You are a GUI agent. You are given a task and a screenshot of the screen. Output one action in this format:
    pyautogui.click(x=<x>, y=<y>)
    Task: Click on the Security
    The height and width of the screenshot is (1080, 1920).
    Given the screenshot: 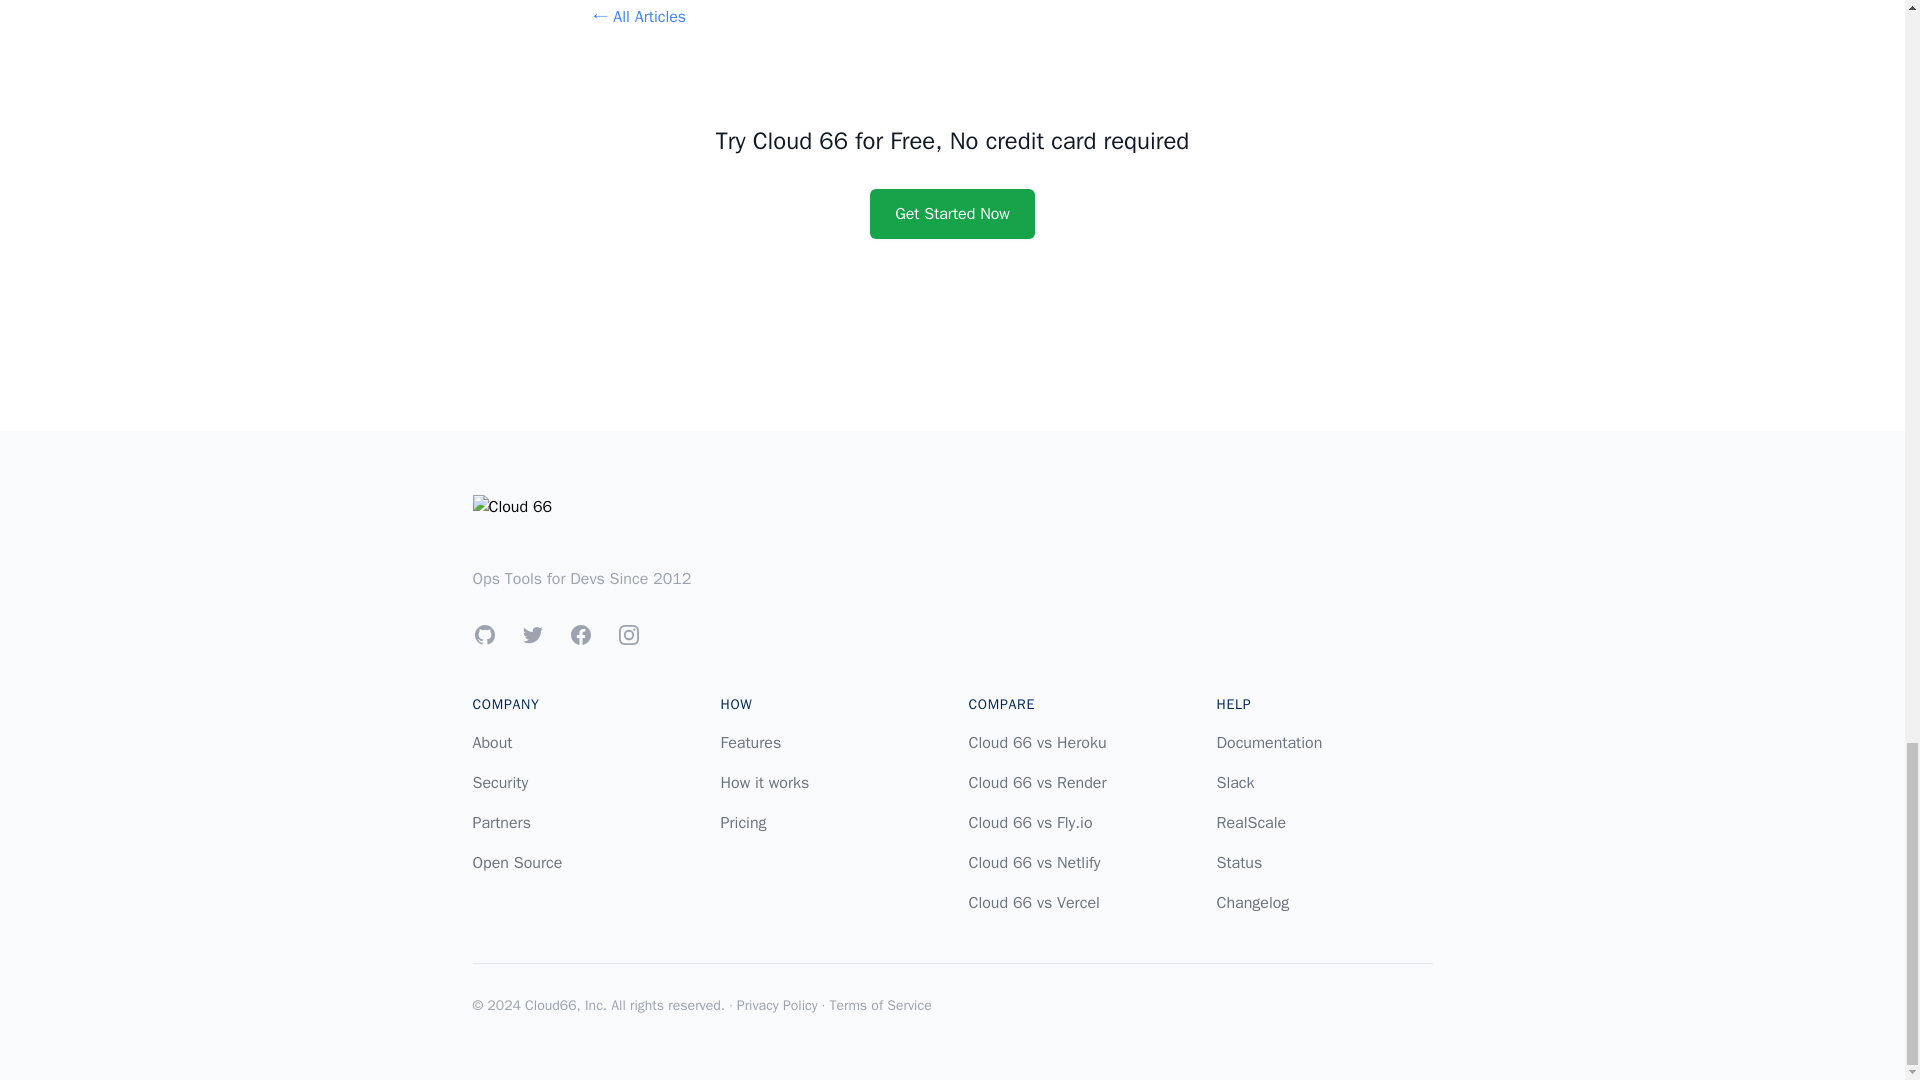 What is the action you would take?
    pyautogui.click(x=500, y=782)
    